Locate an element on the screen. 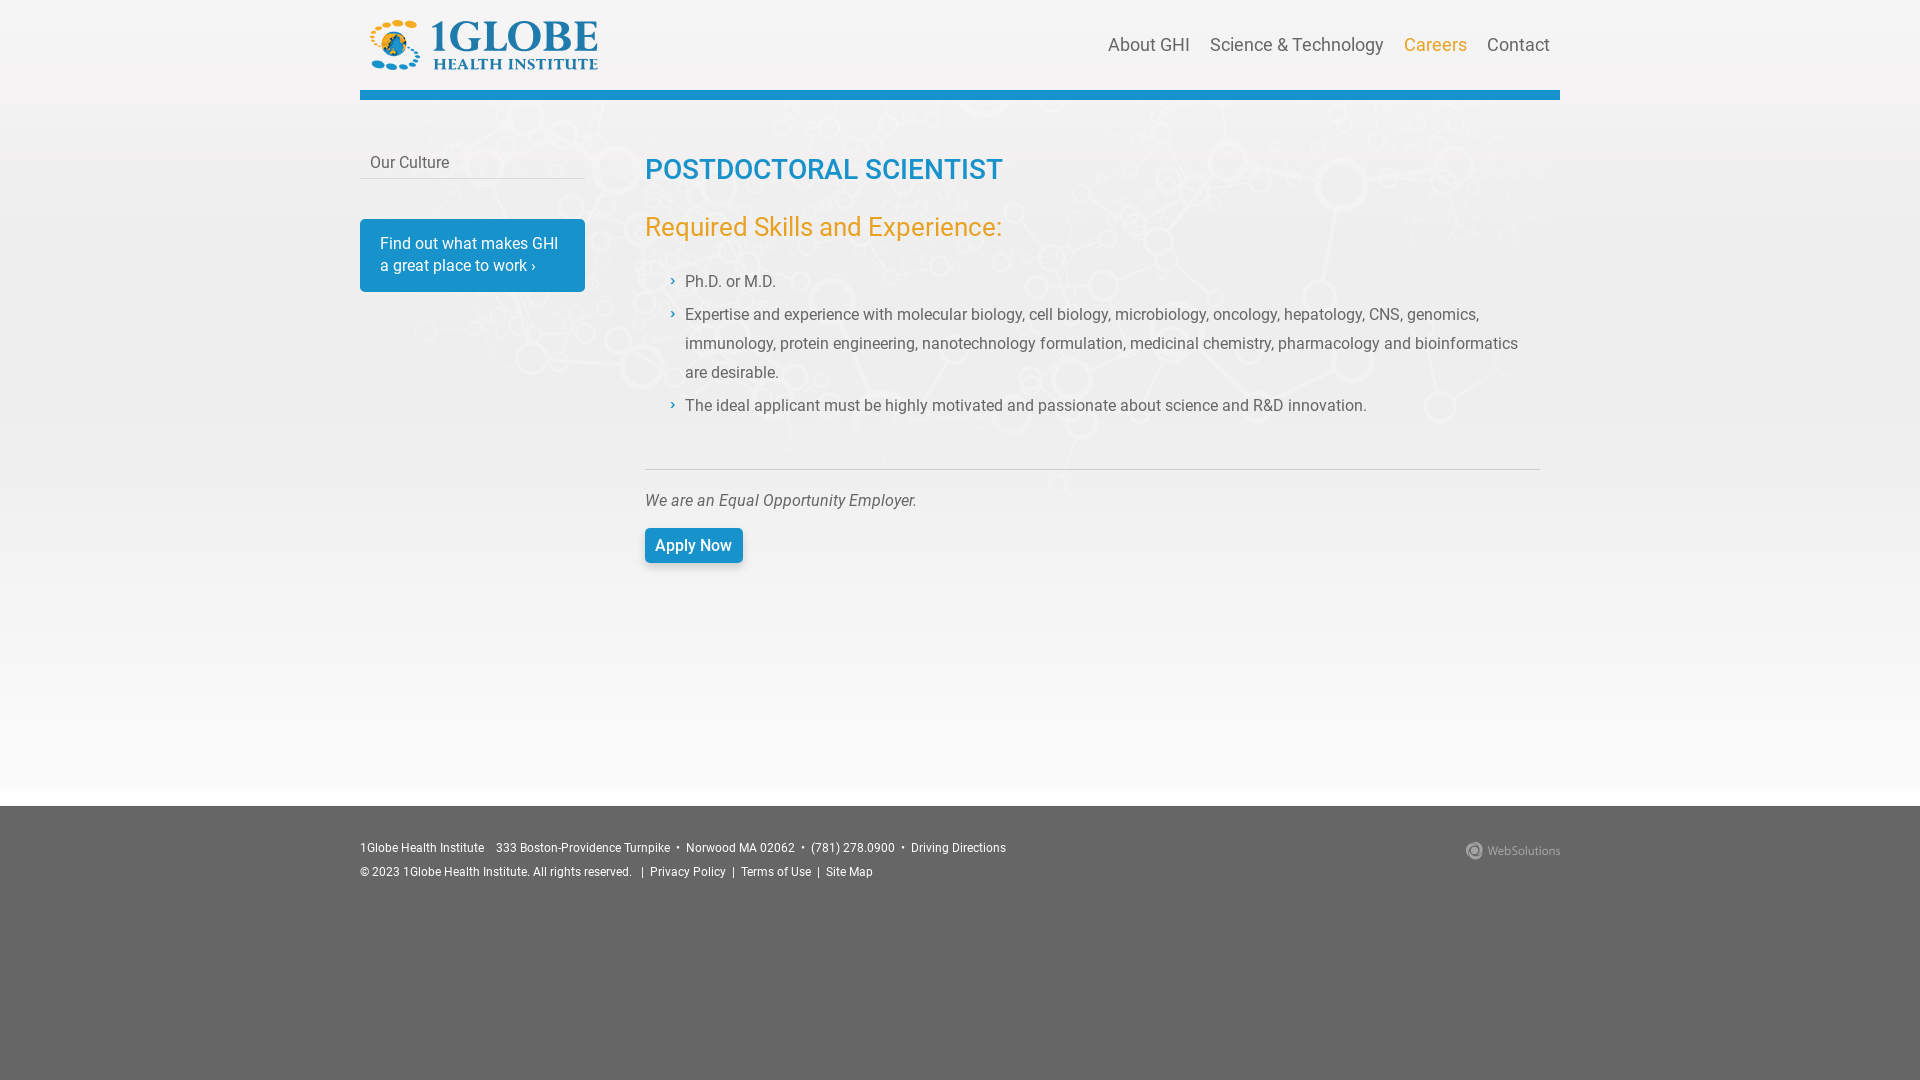  1 Globe Health Institute is located at coordinates (484, 45).